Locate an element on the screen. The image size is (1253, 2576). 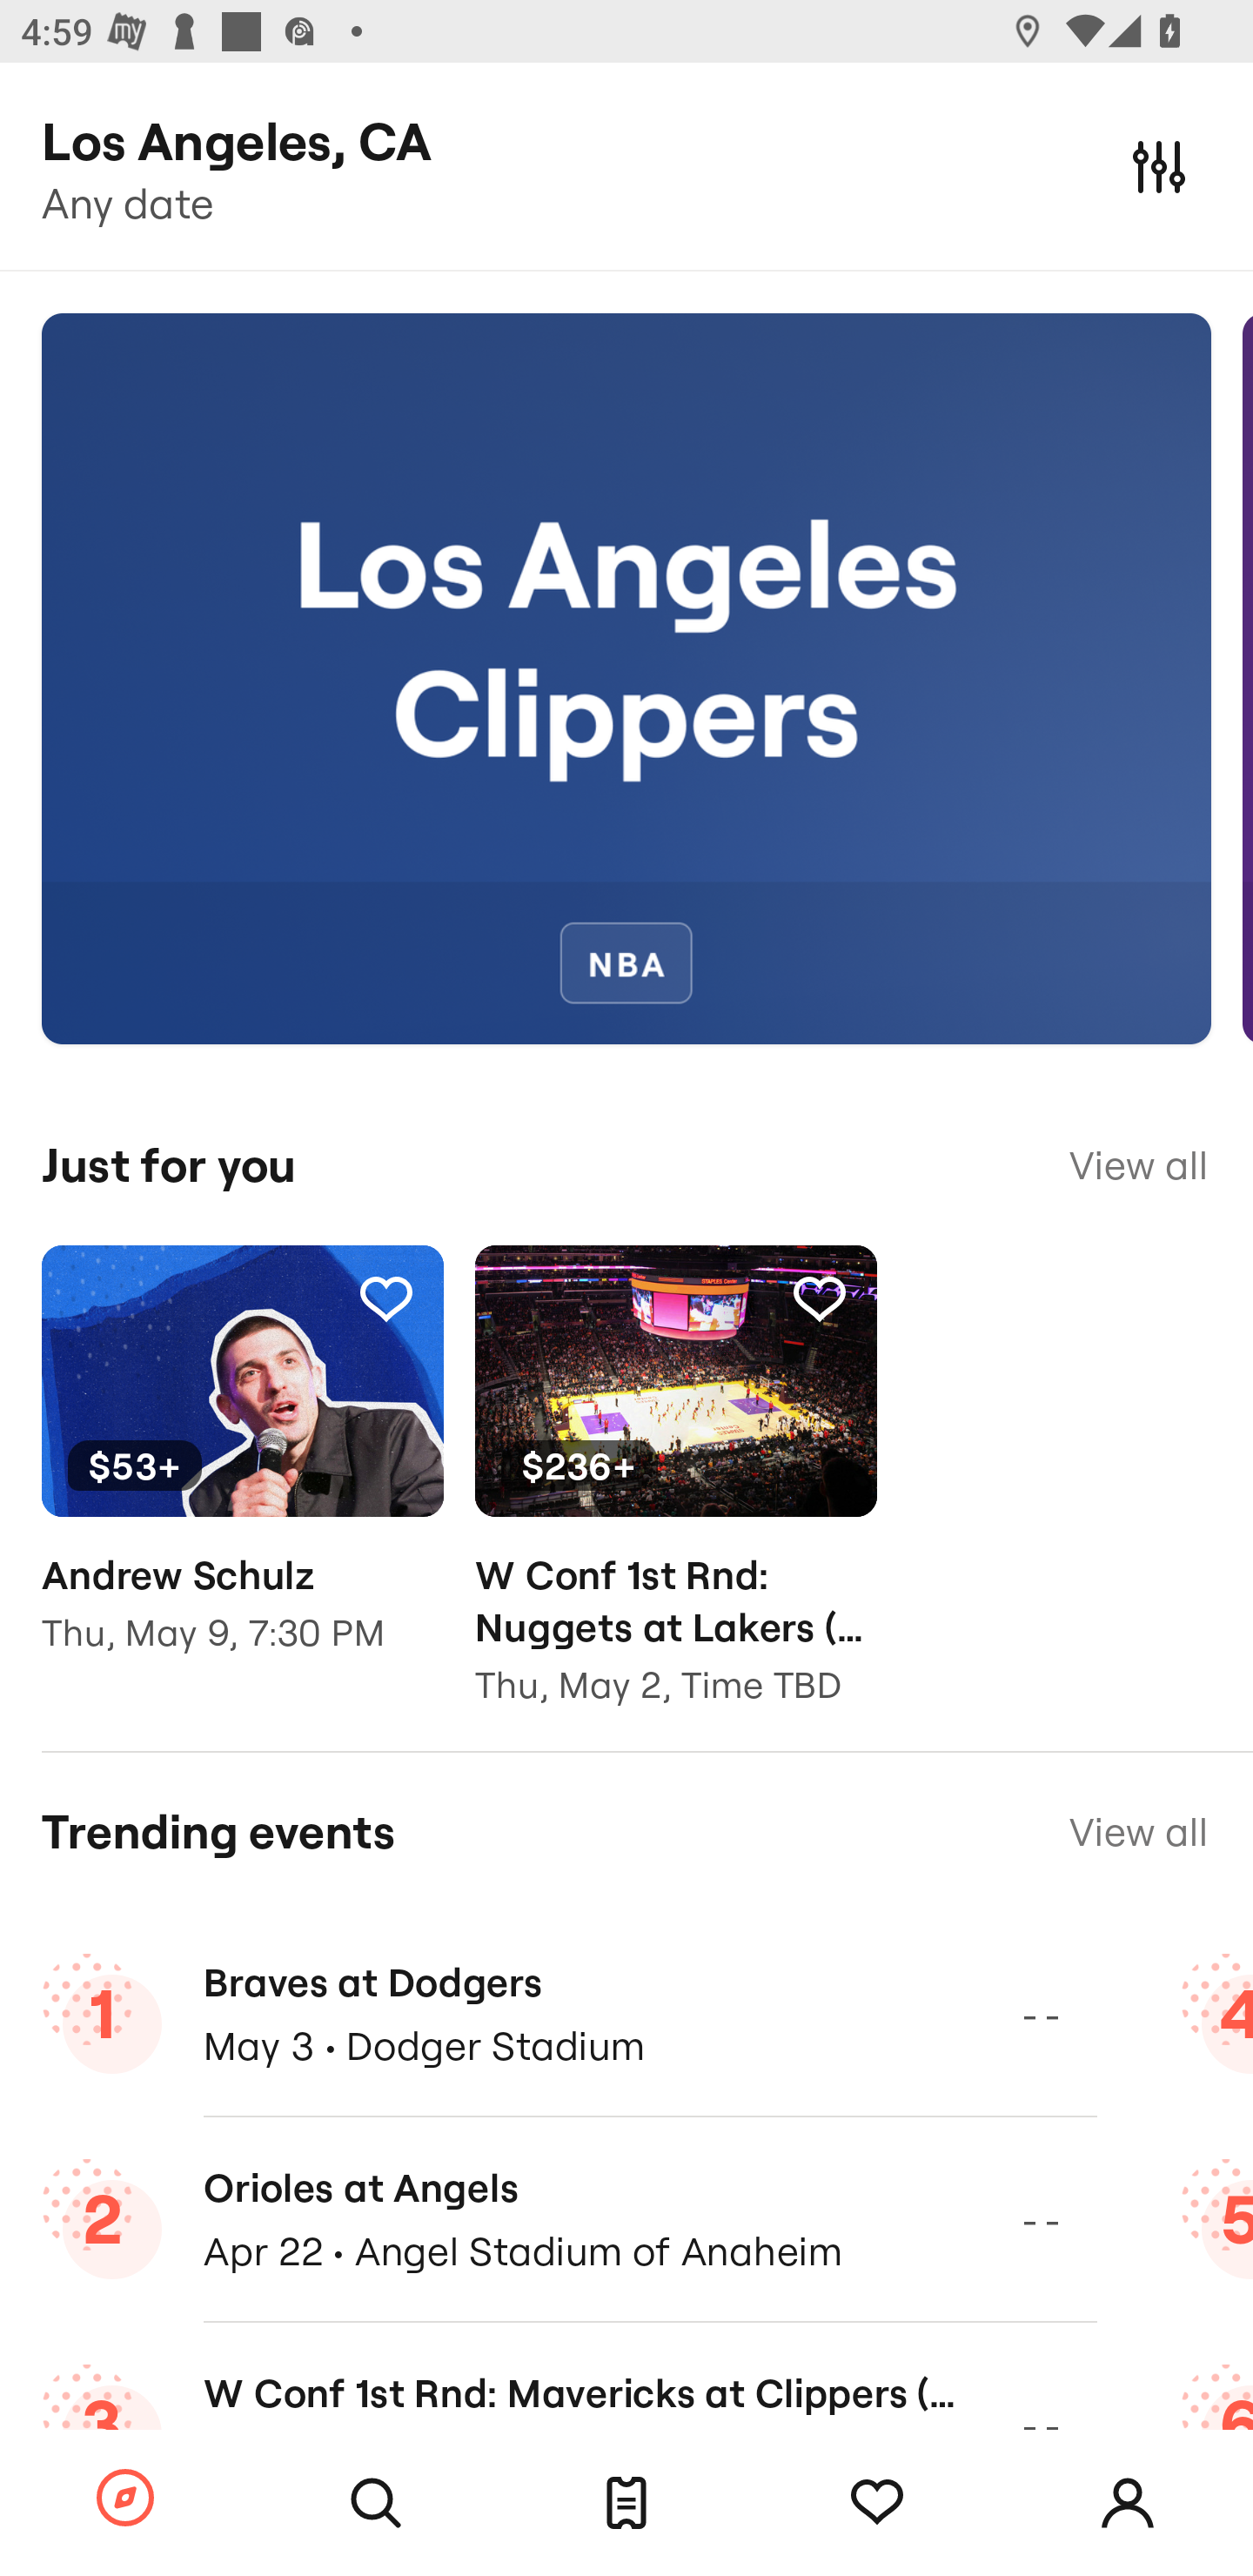
Tracking $53+ Andrew Schulz Thu, May 9, 7:30 PM is located at coordinates (242, 1471).